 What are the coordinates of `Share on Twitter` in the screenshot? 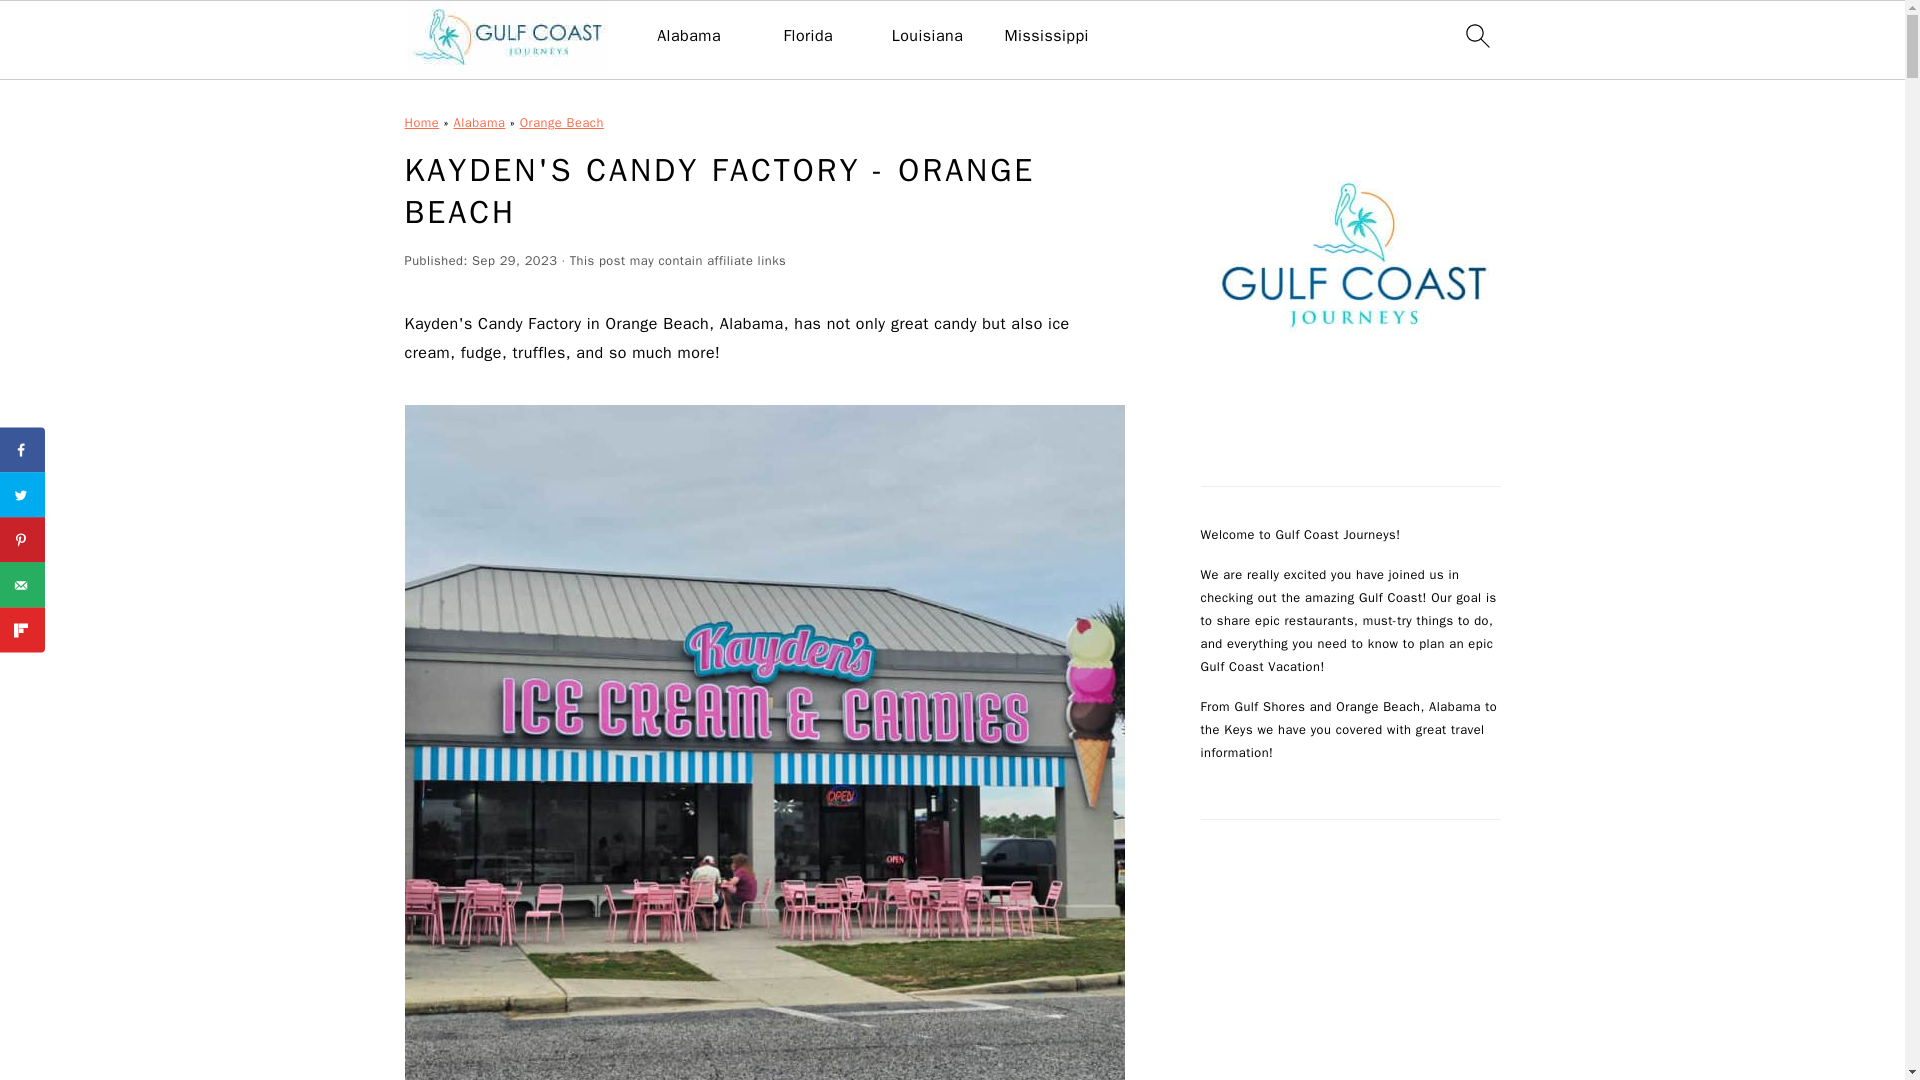 It's located at (22, 494).